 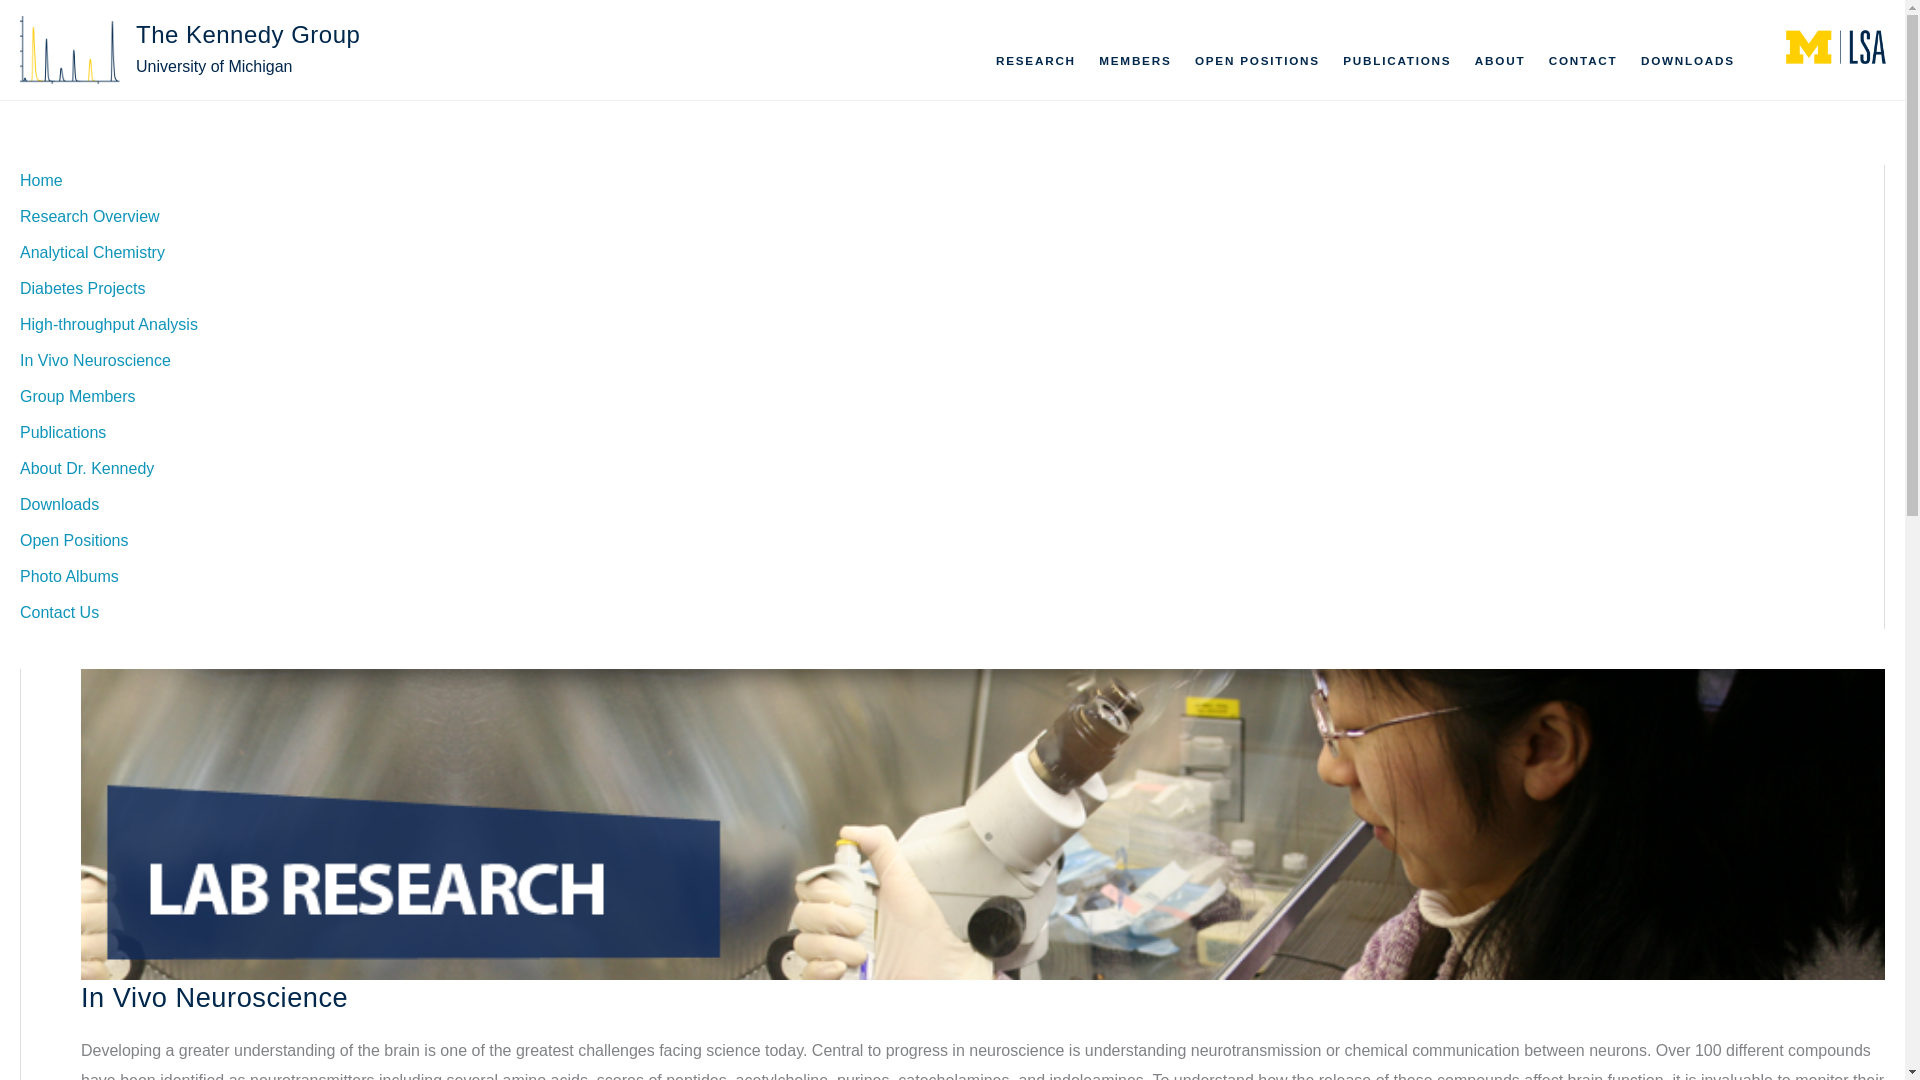 I want to click on Diabetes Projects, so click(x=82, y=288).